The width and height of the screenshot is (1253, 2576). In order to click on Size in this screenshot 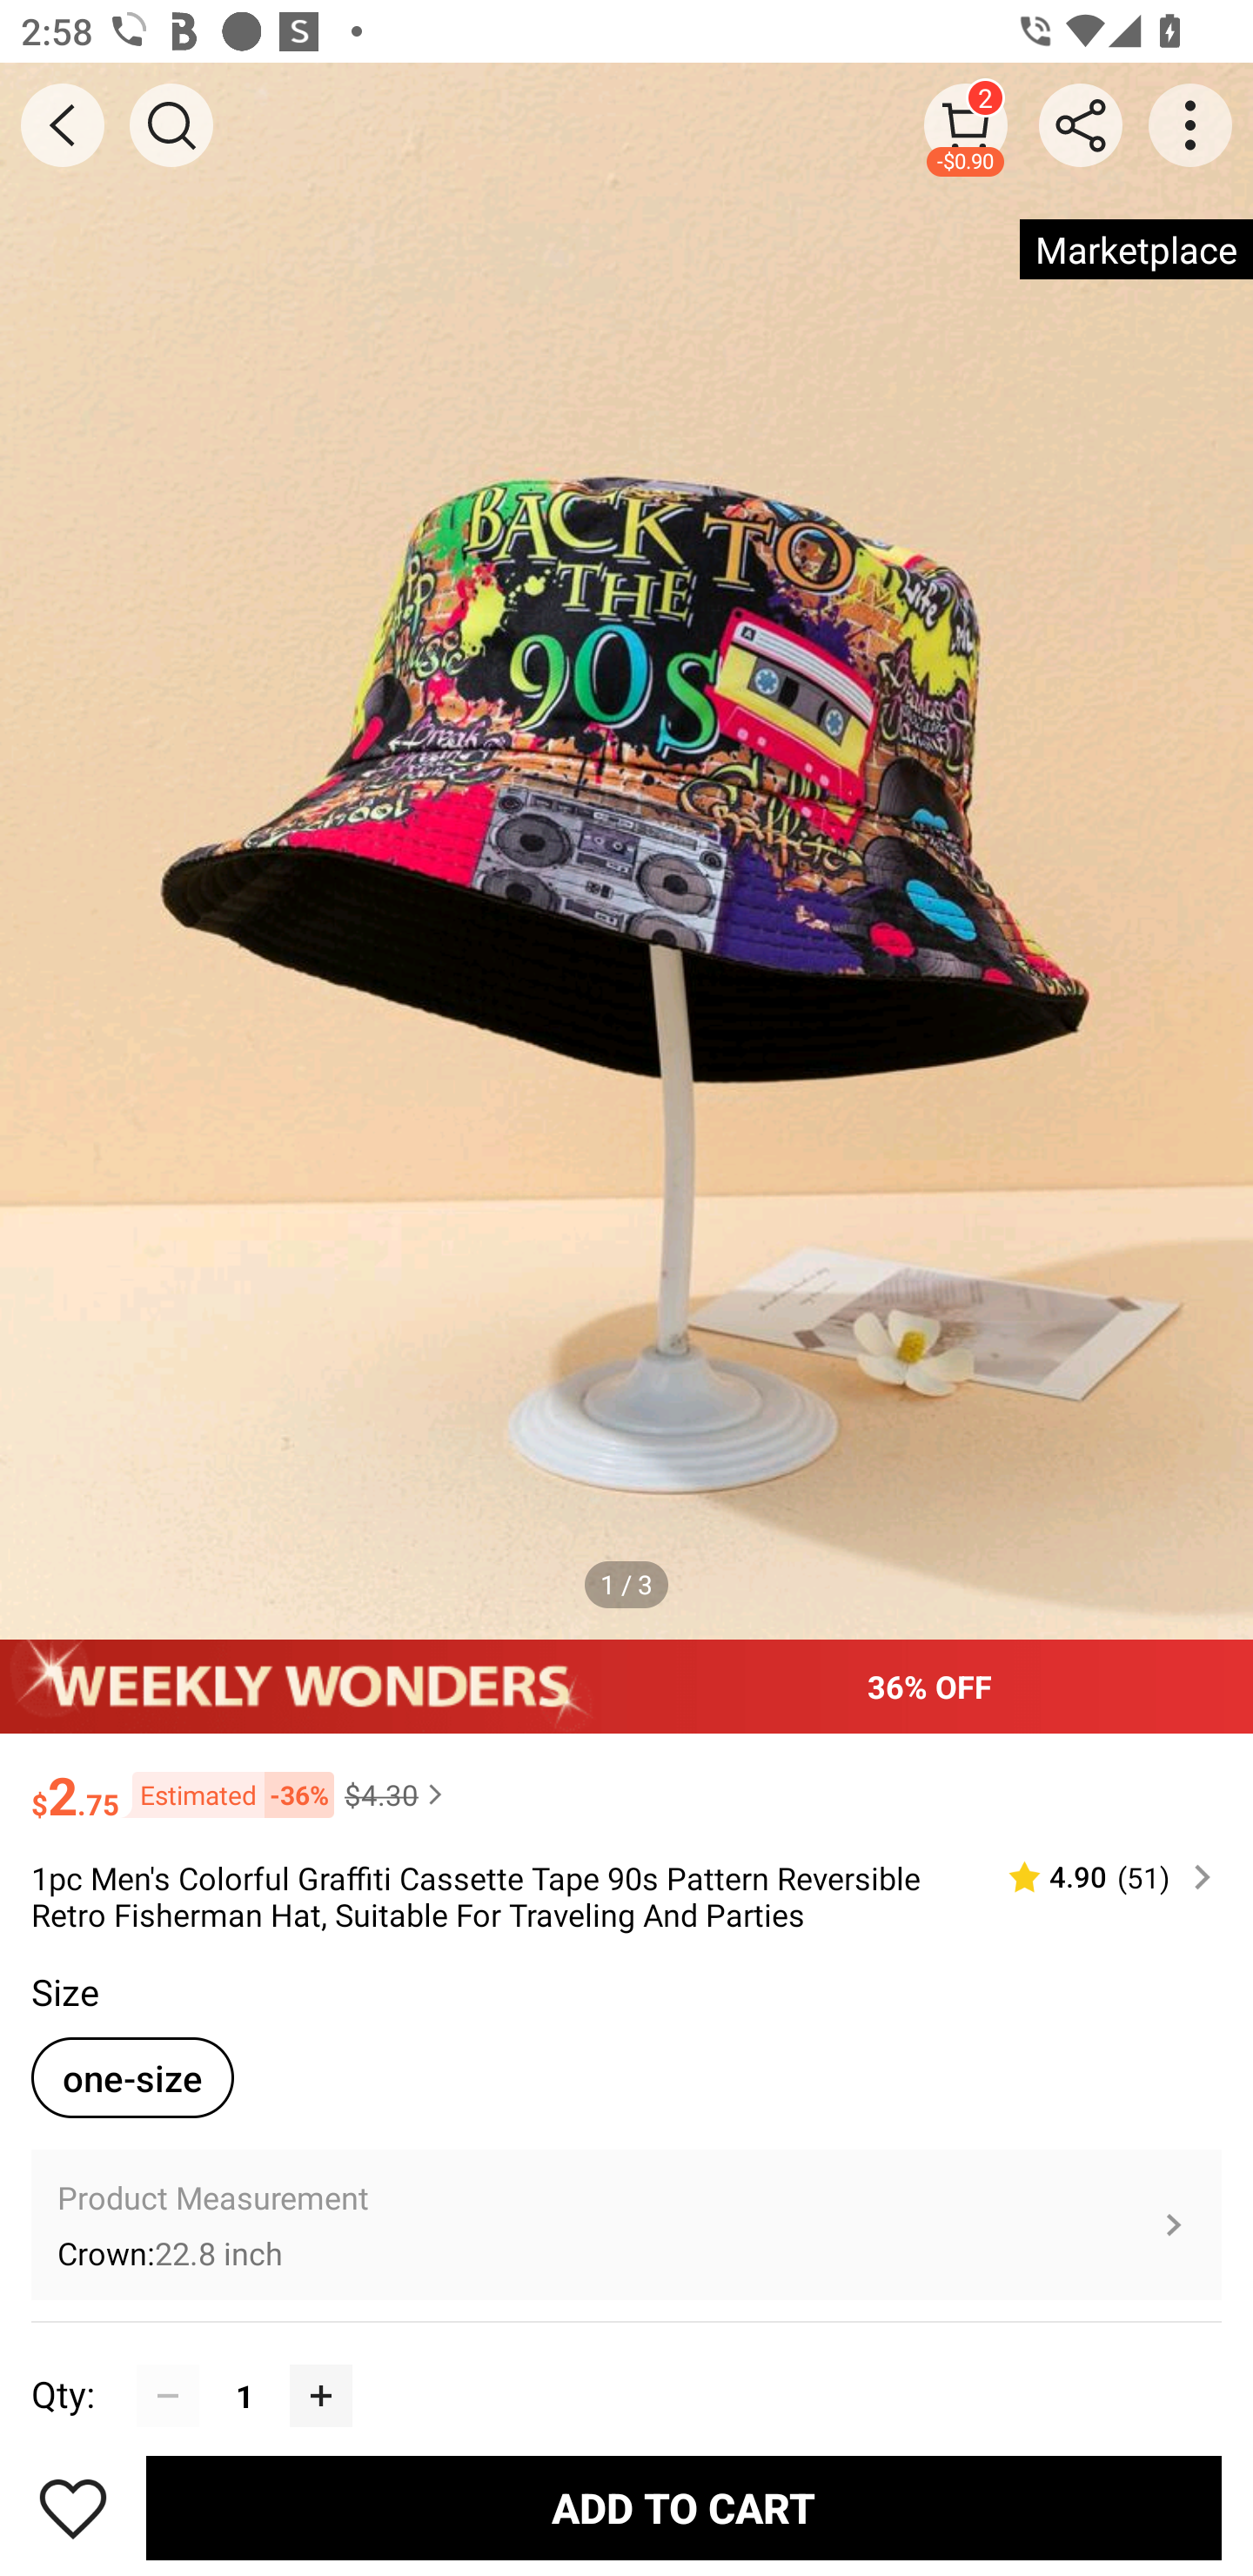, I will do `click(64, 1992)`.